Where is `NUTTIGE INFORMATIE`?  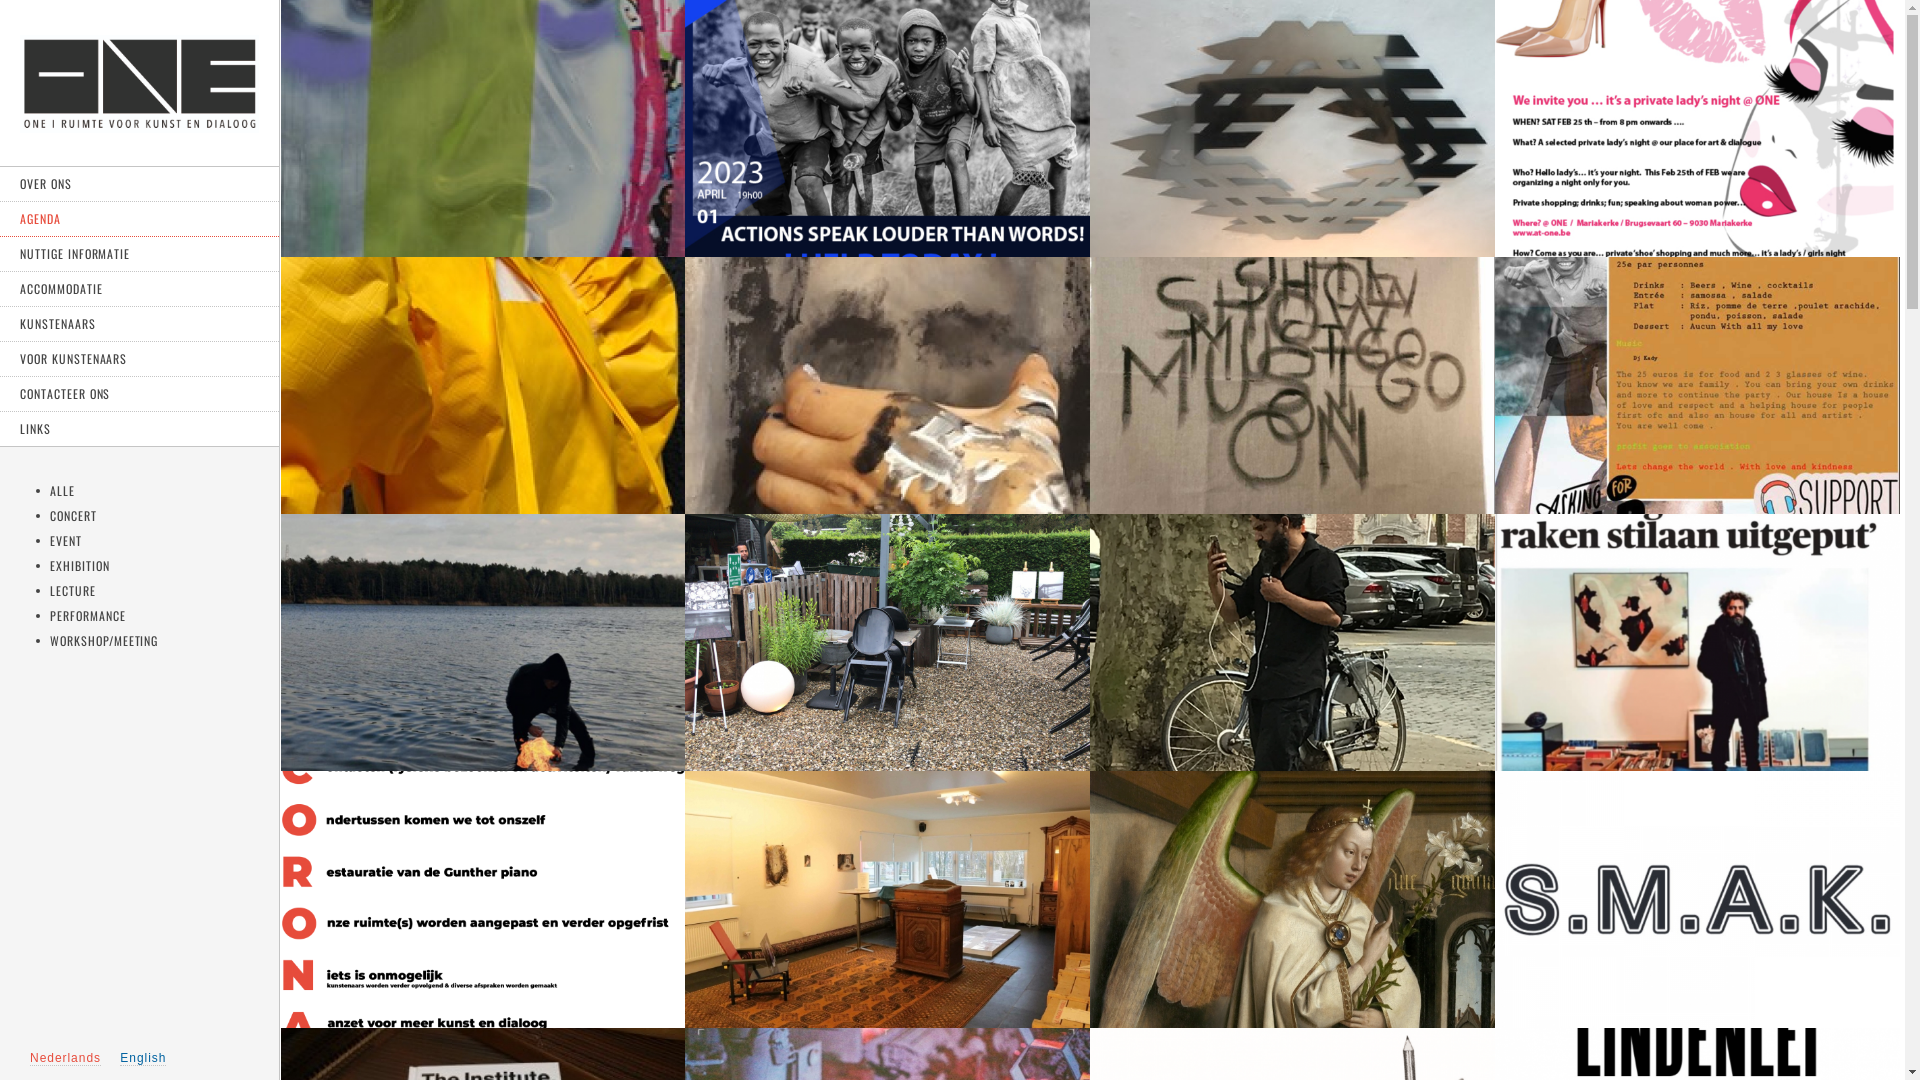 NUTTIGE INFORMATIE is located at coordinates (140, 254).